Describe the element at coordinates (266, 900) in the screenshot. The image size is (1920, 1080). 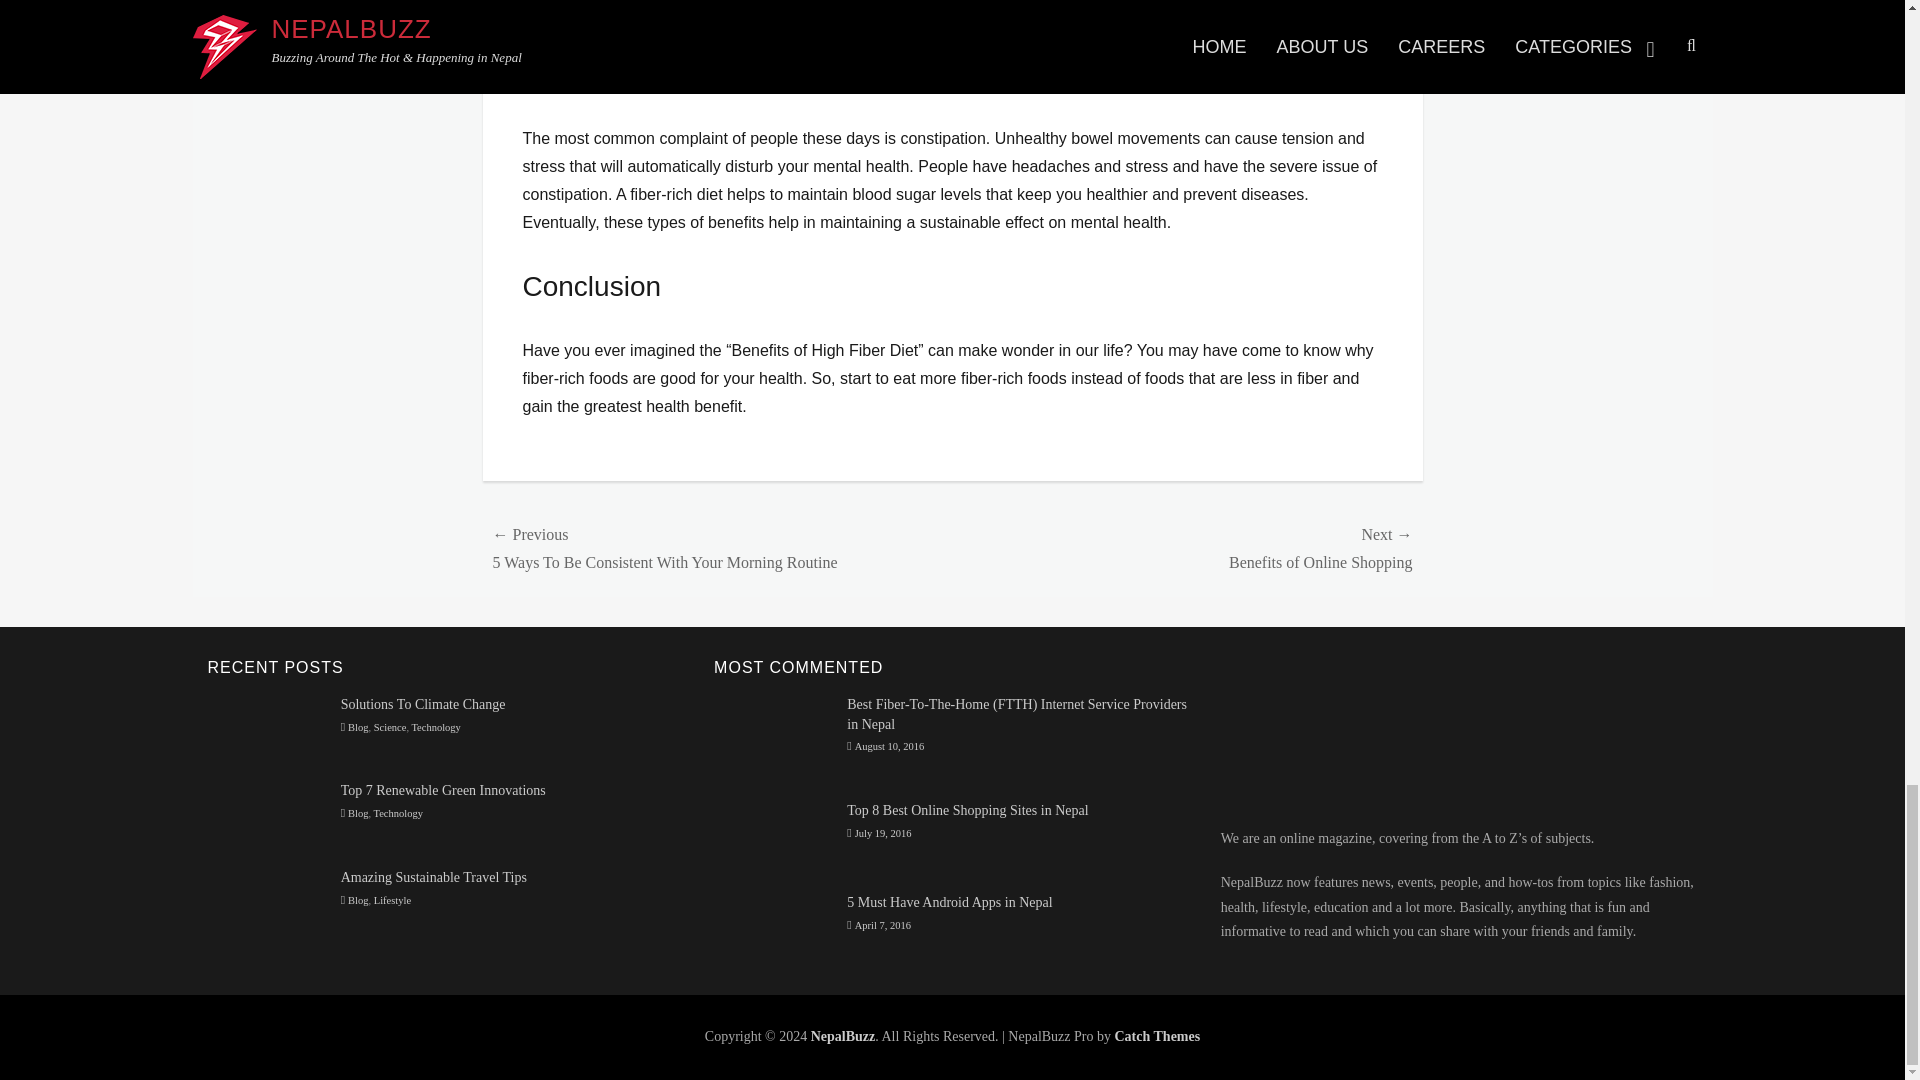
I see `Amazing Sustainable Travel Tips` at that location.